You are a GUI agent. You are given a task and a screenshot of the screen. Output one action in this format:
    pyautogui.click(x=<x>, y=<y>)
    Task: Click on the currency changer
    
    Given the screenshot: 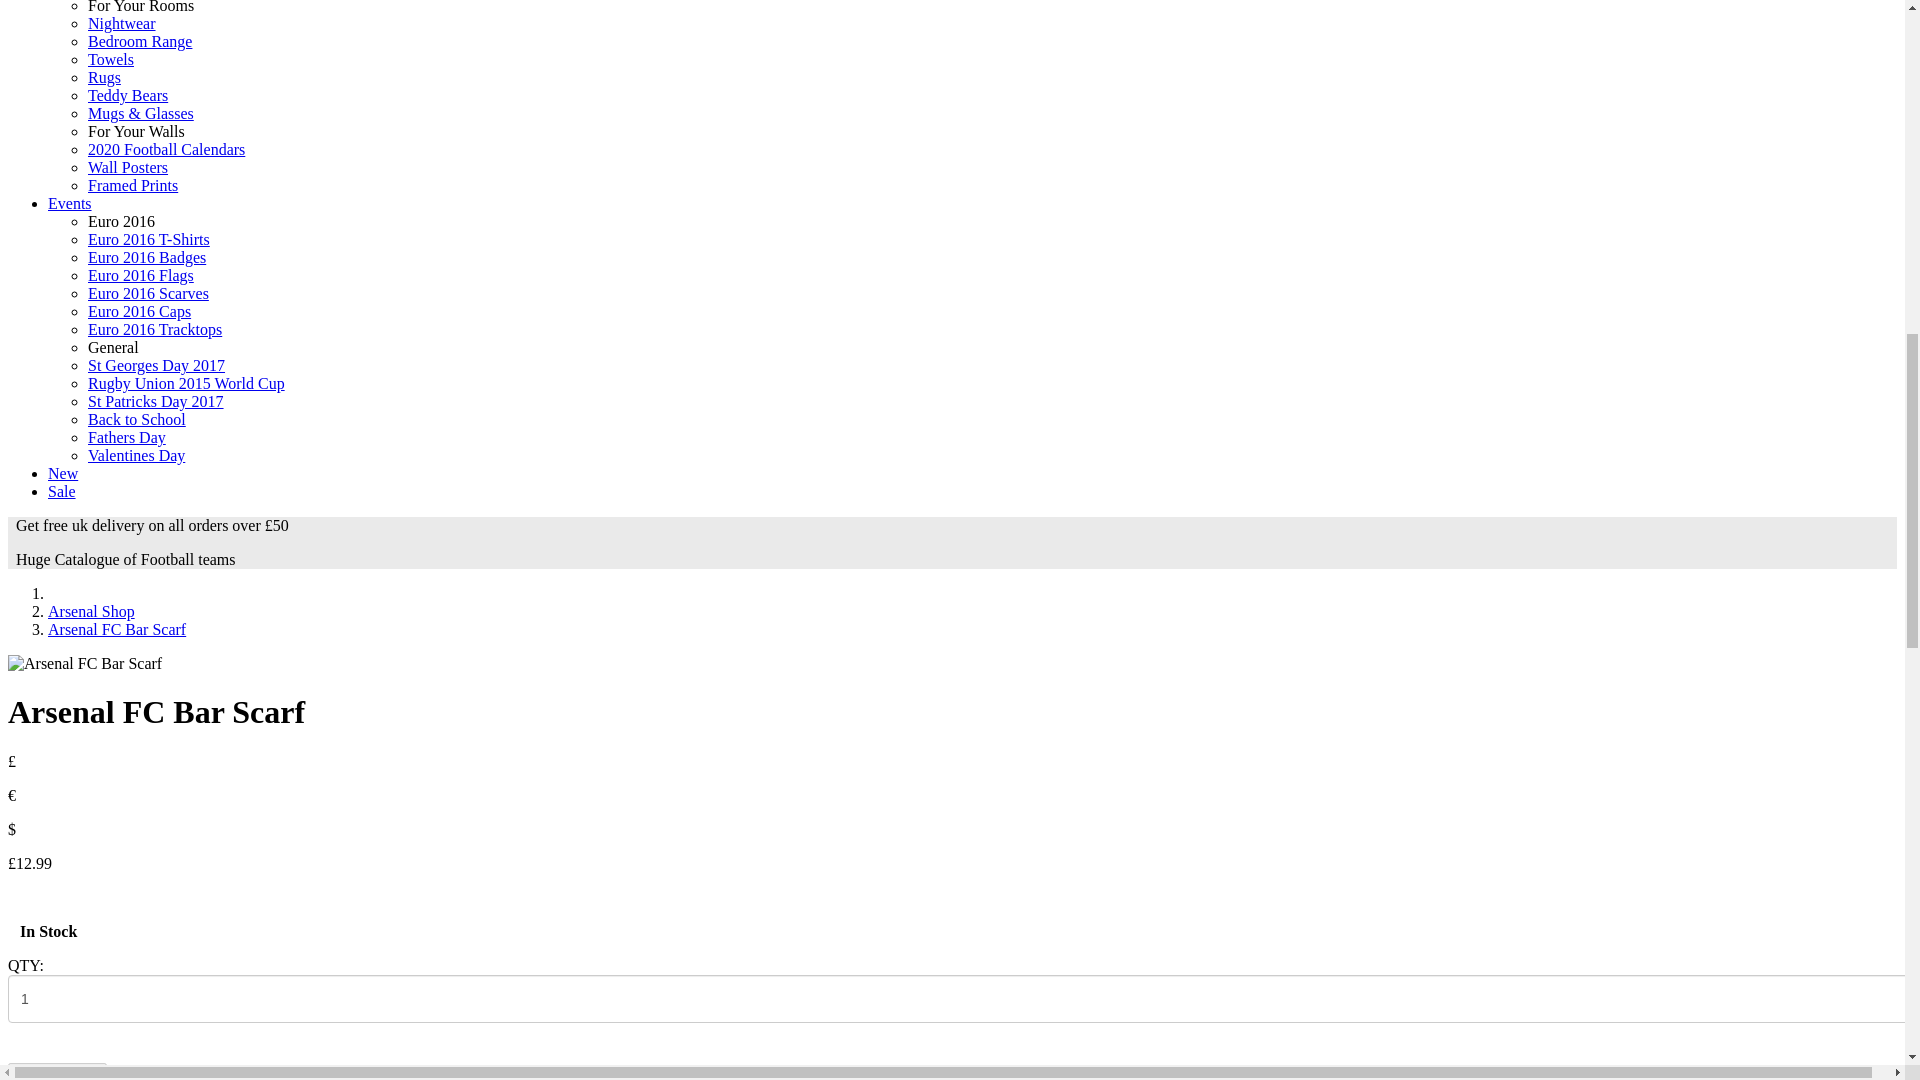 What is the action you would take?
    pyautogui.click(x=11, y=829)
    